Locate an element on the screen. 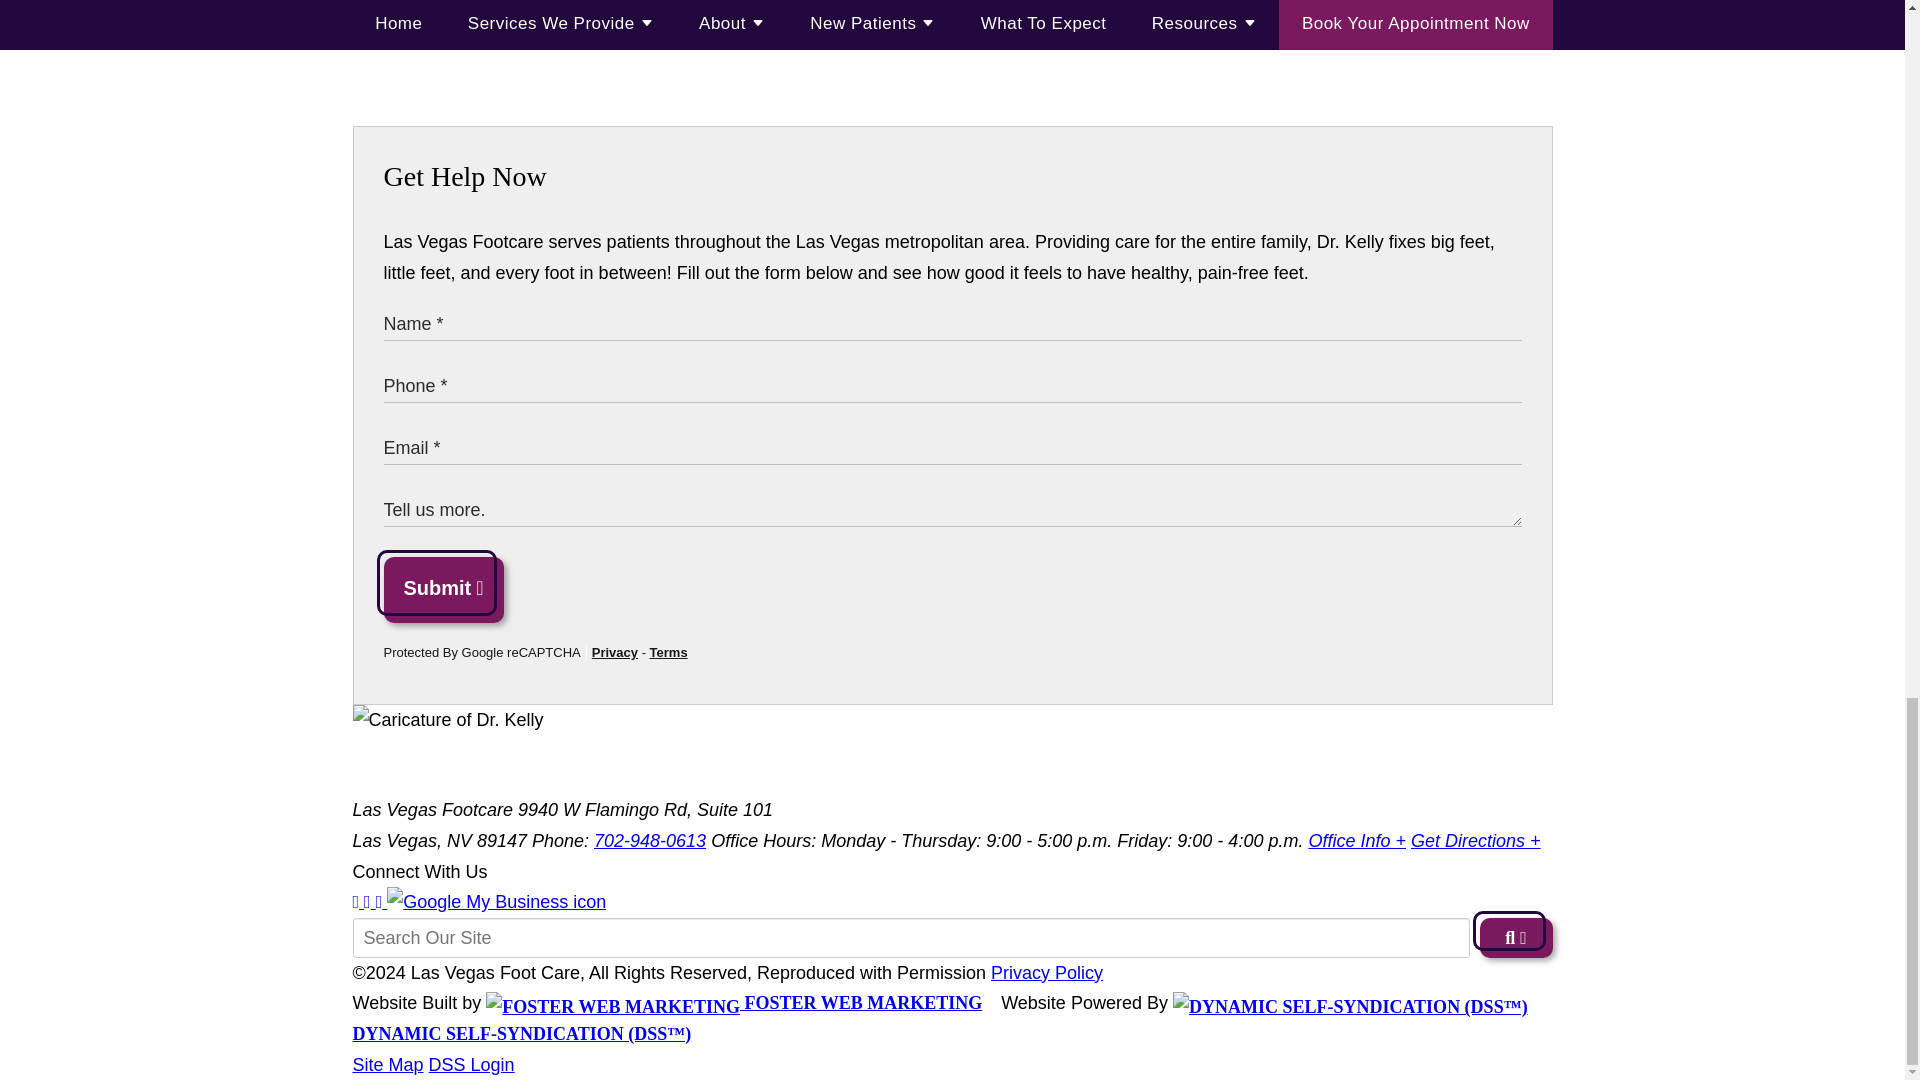  Submit is located at coordinates (444, 590).